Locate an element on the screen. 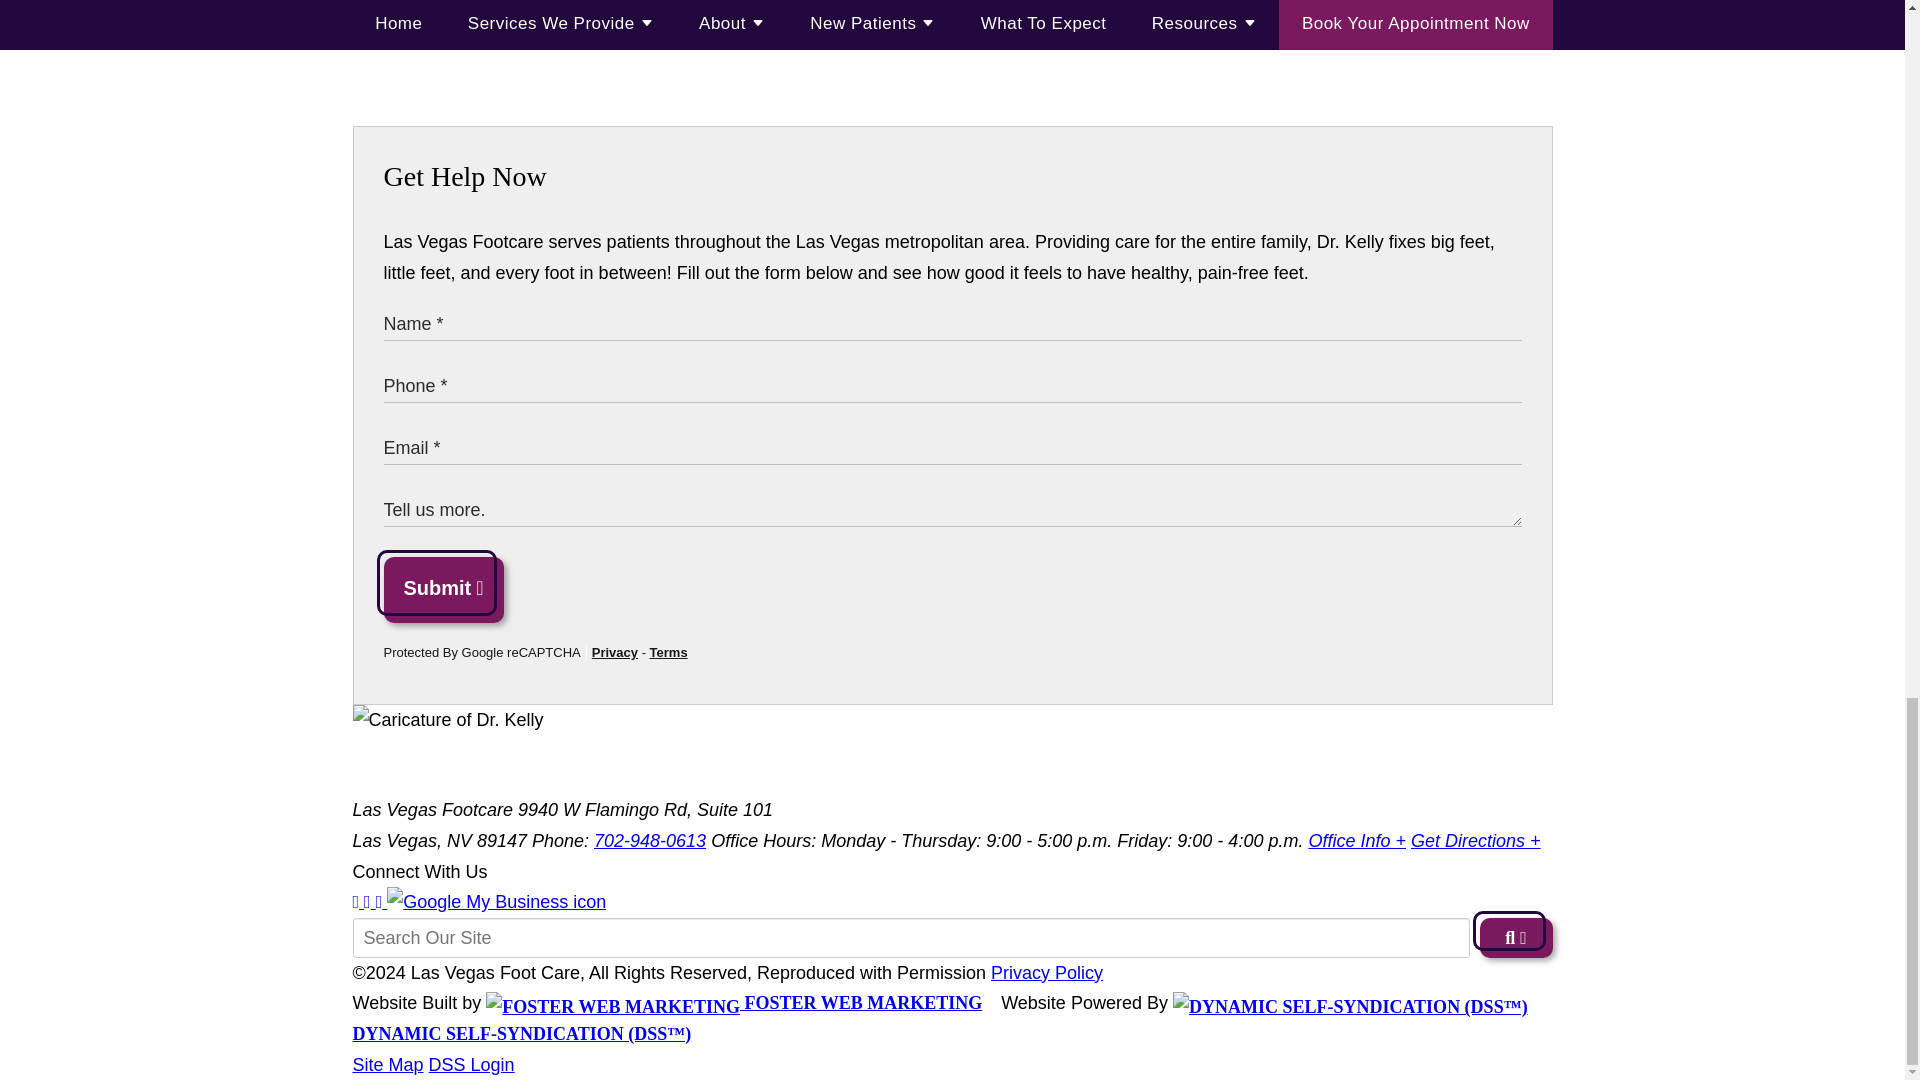  Submit is located at coordinates (444, 590).